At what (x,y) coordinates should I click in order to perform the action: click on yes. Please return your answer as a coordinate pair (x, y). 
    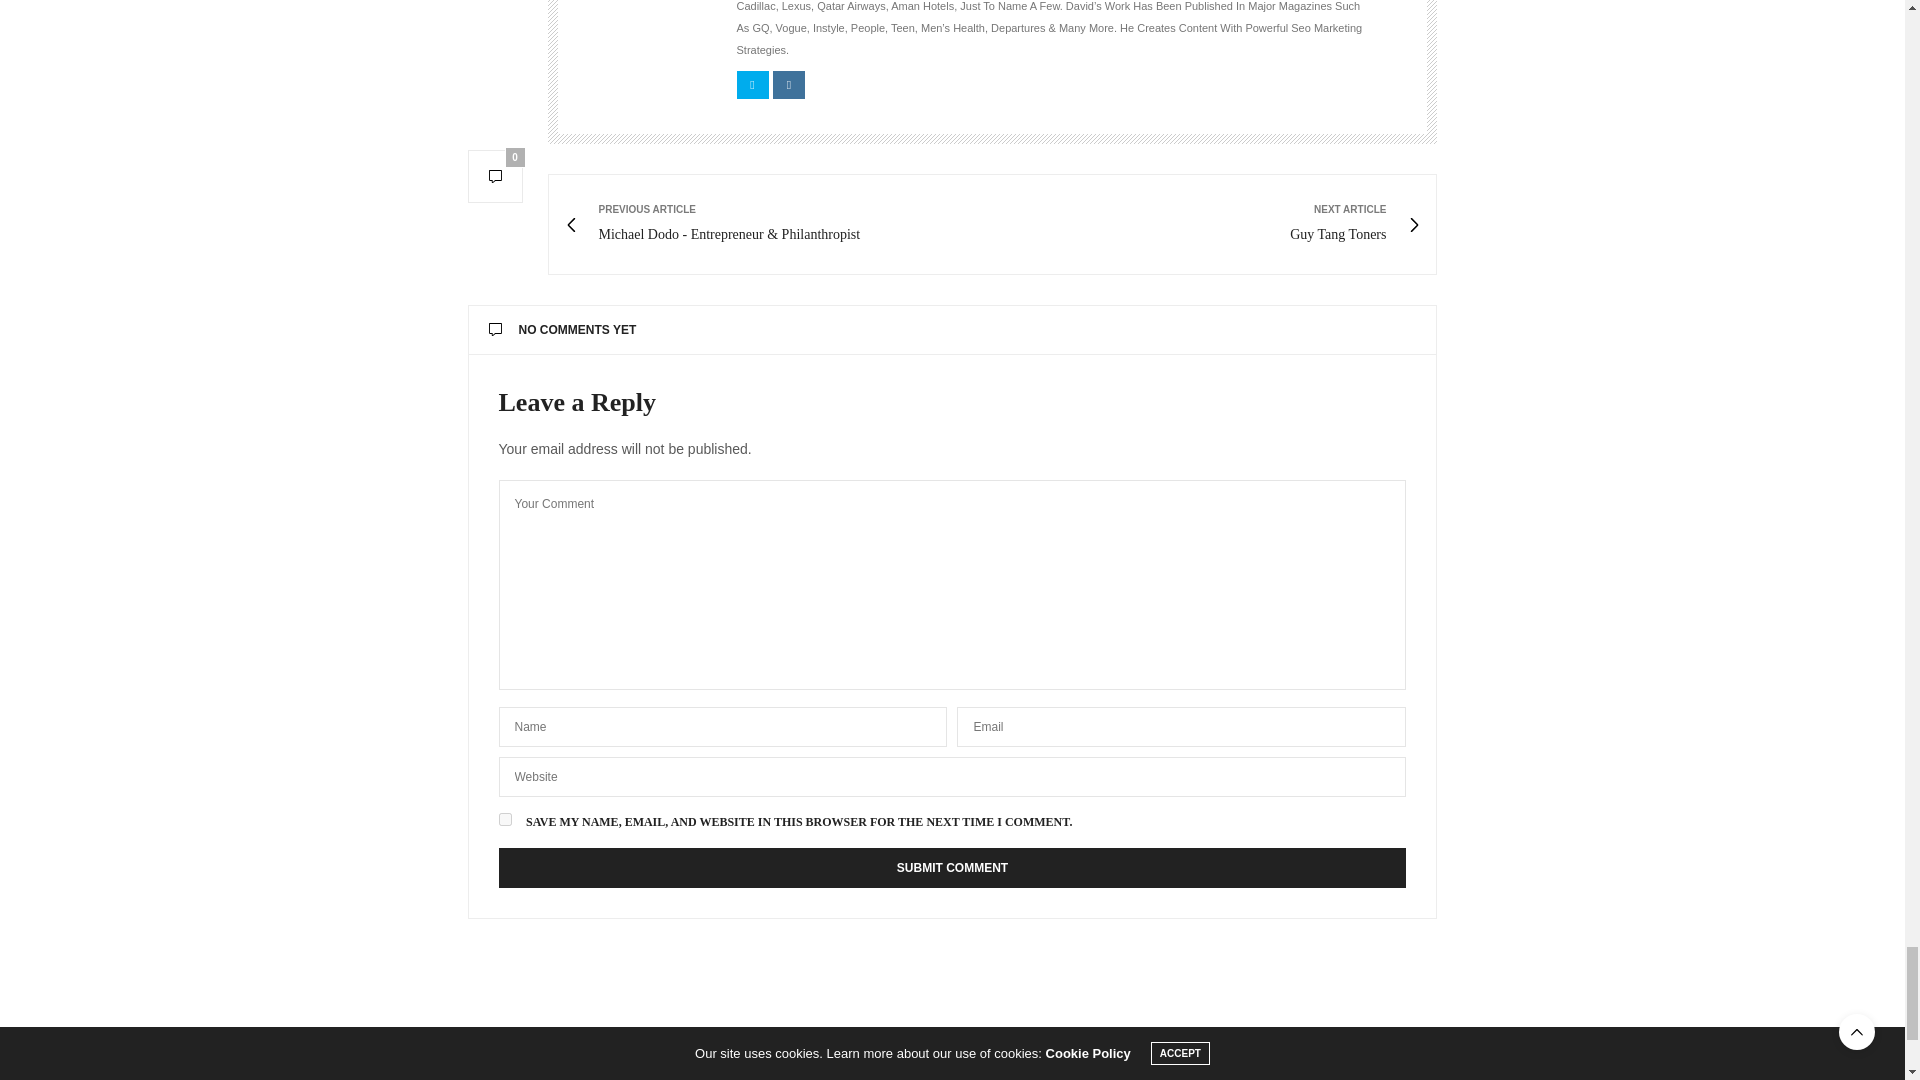
    Looking at the image, I should click on (504, 820).